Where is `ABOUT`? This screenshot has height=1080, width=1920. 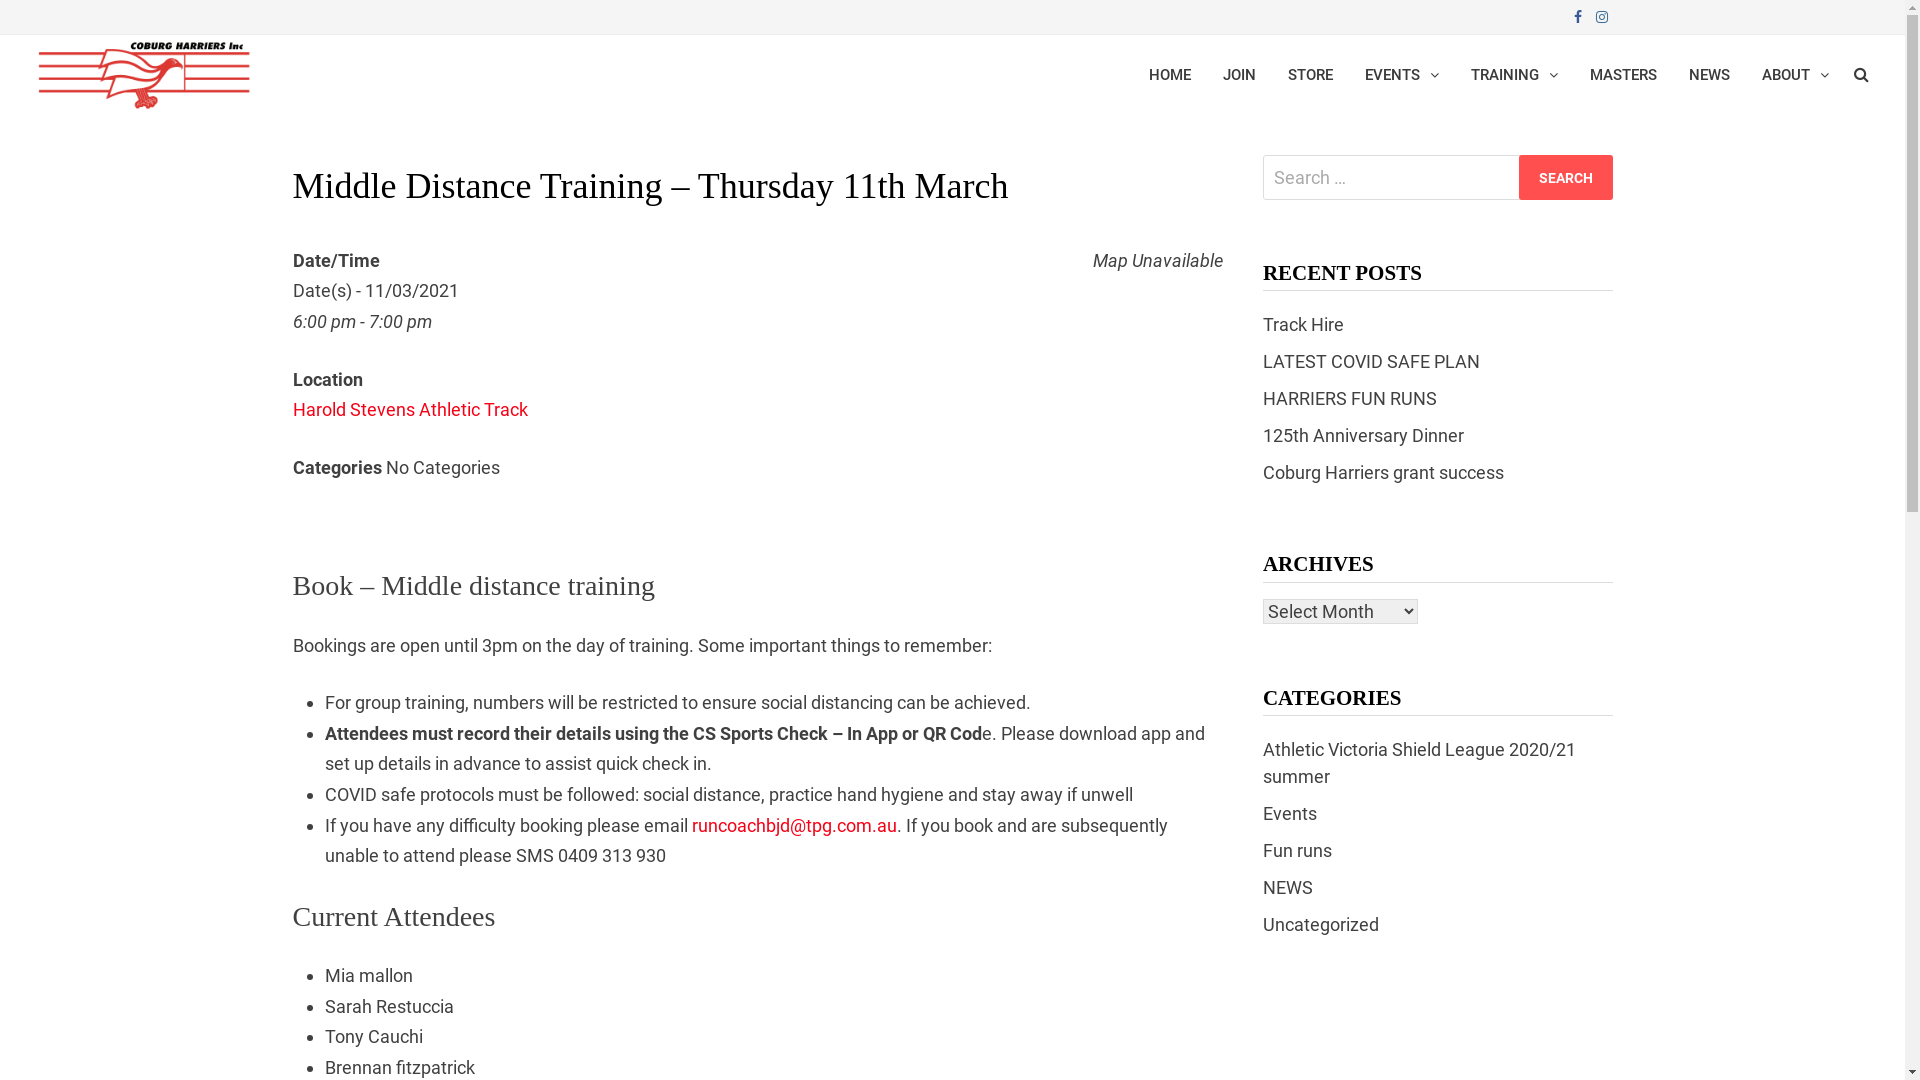 ABOUT is located at coordinates (1796, 75).